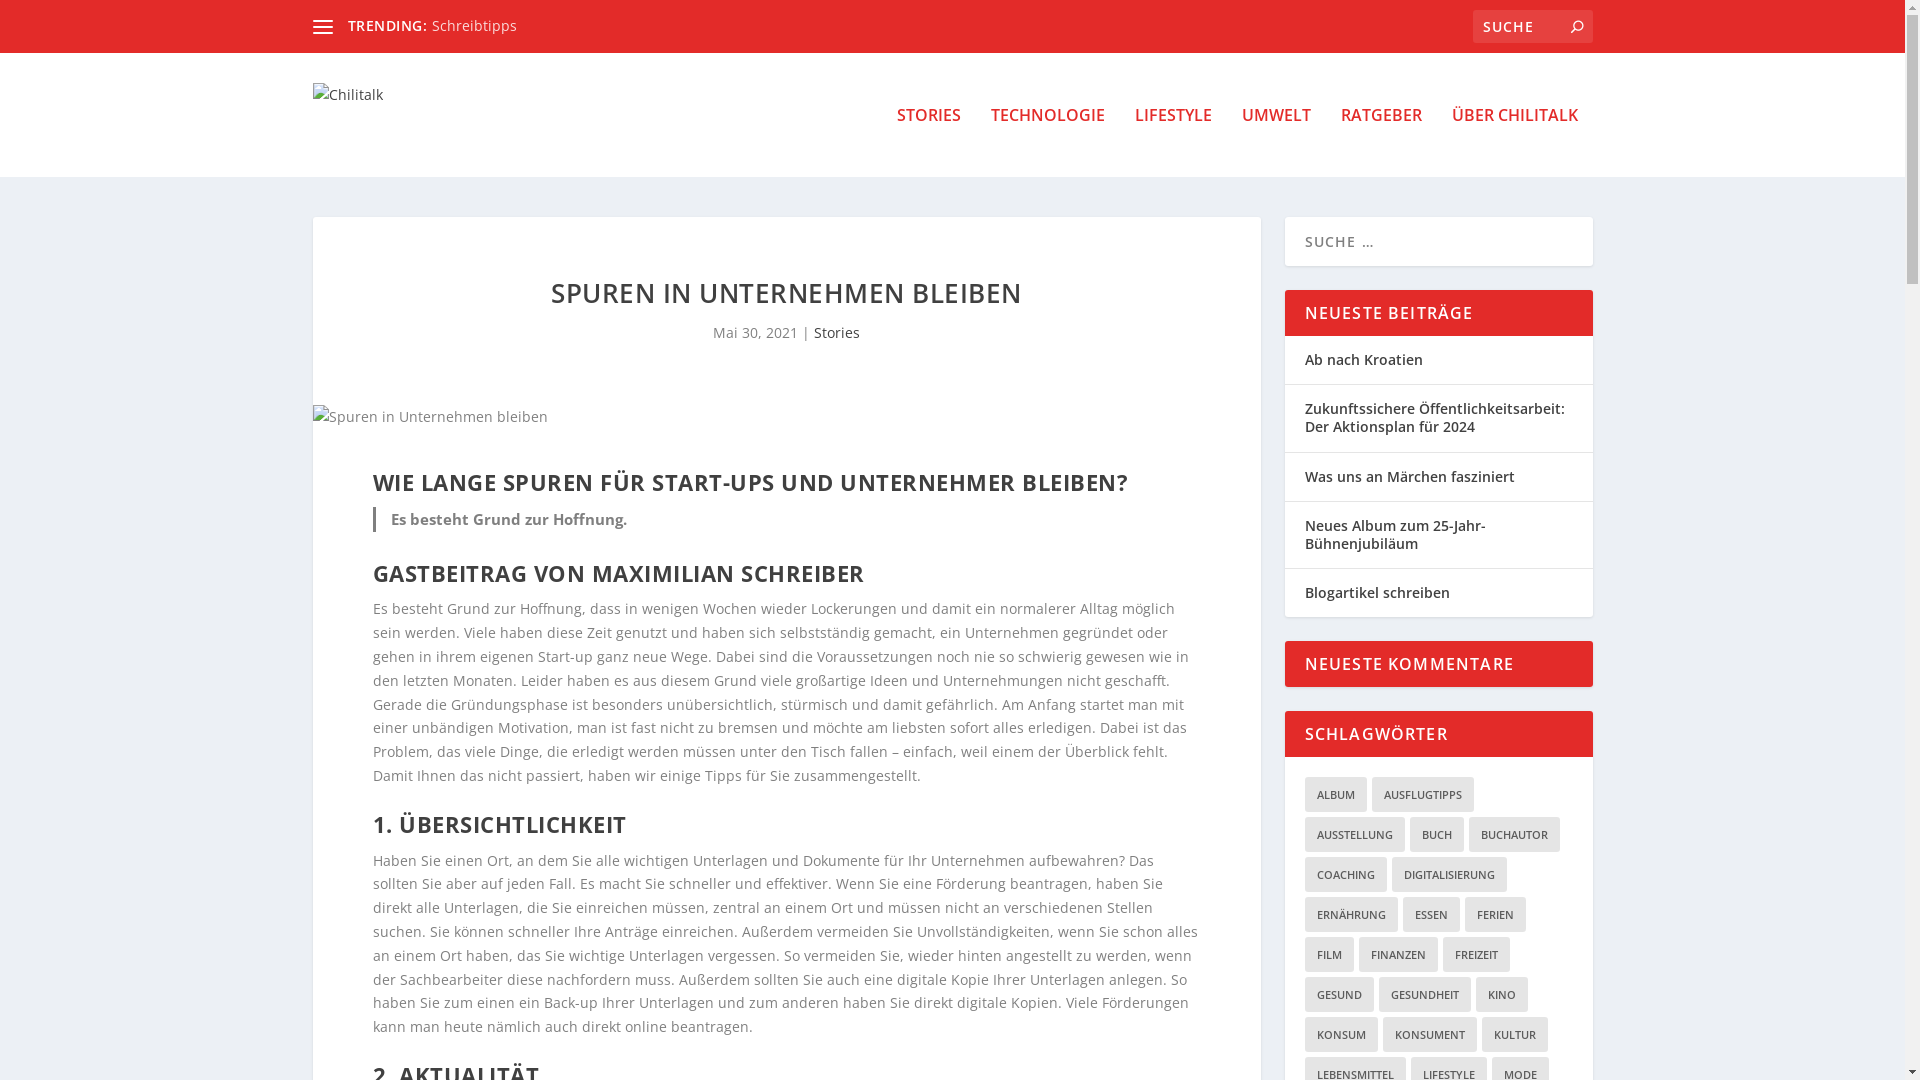  What do you see at coordinates (1476, 954) in the screenshot?
I see `FREIZEIT` at bounding box center [1476, 954].